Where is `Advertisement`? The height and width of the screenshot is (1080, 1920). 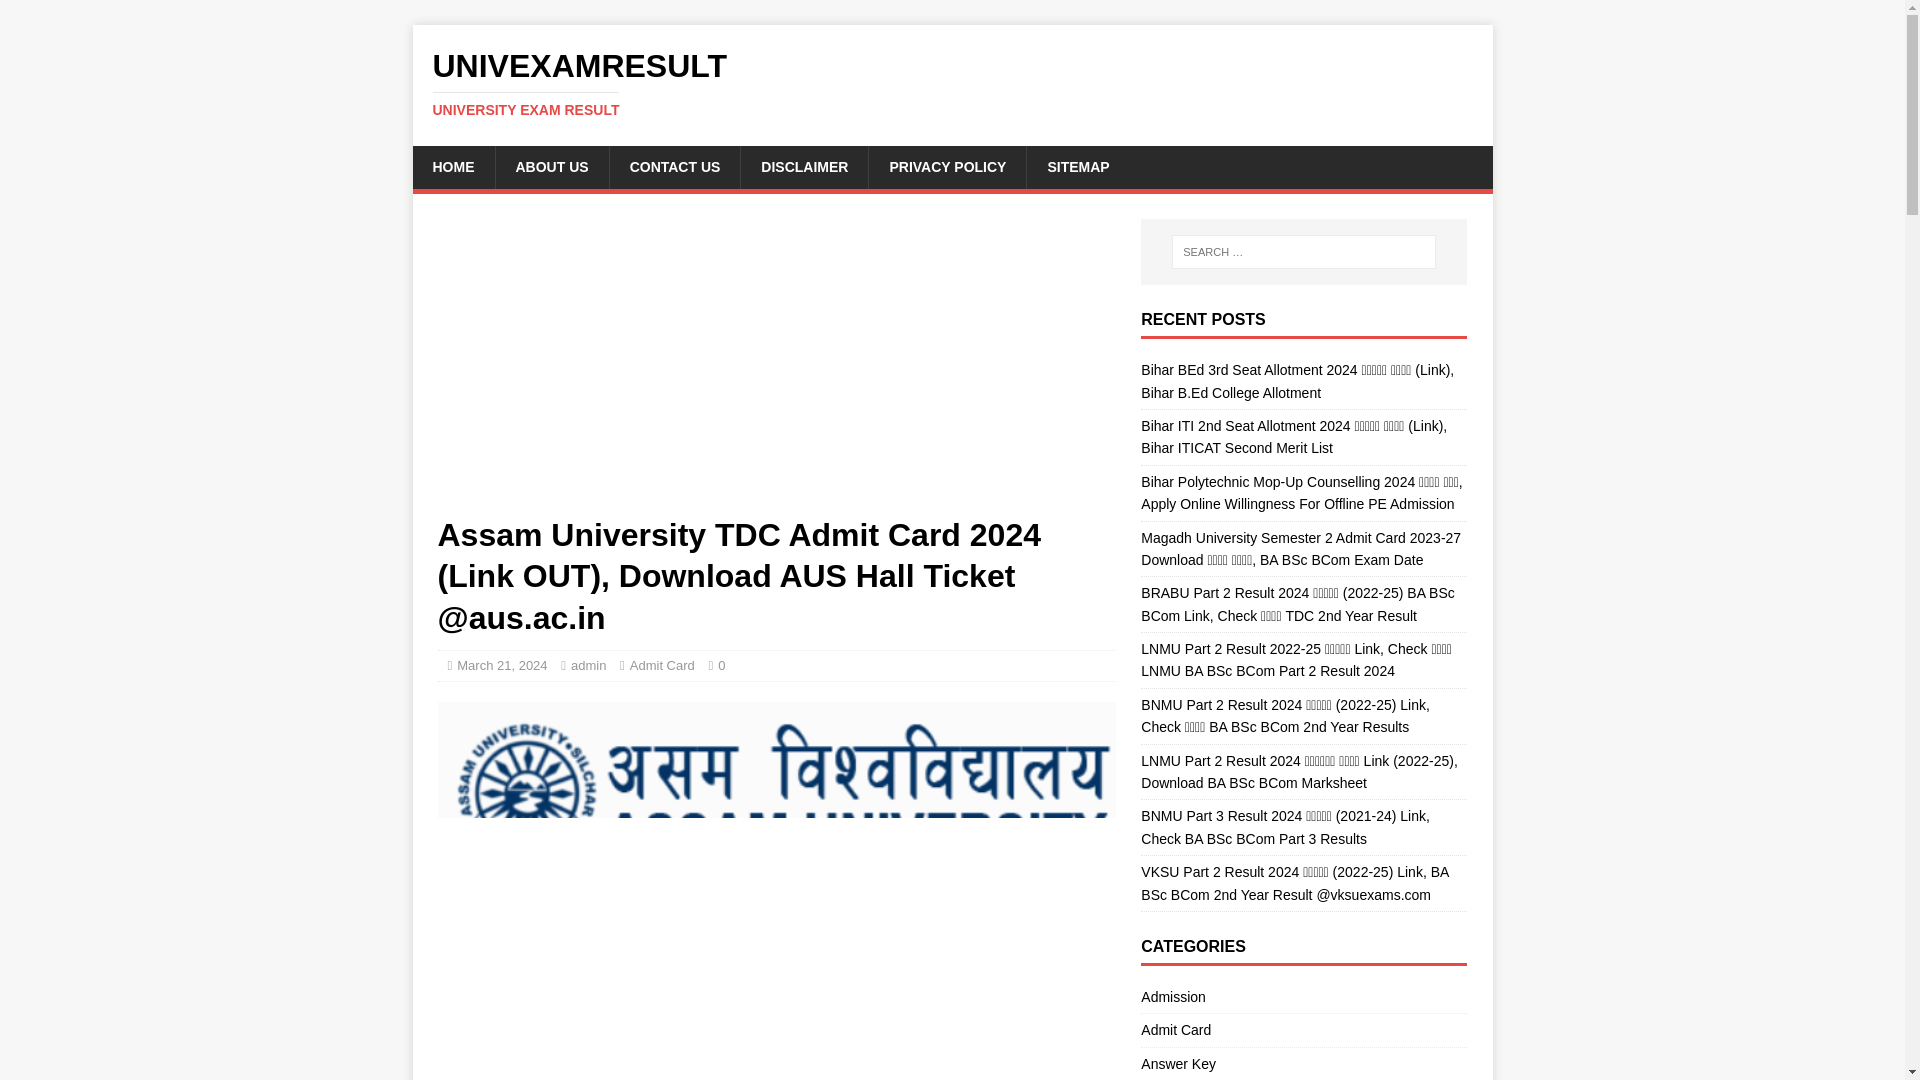 Advertisement is located at coordinates (776, 1055).